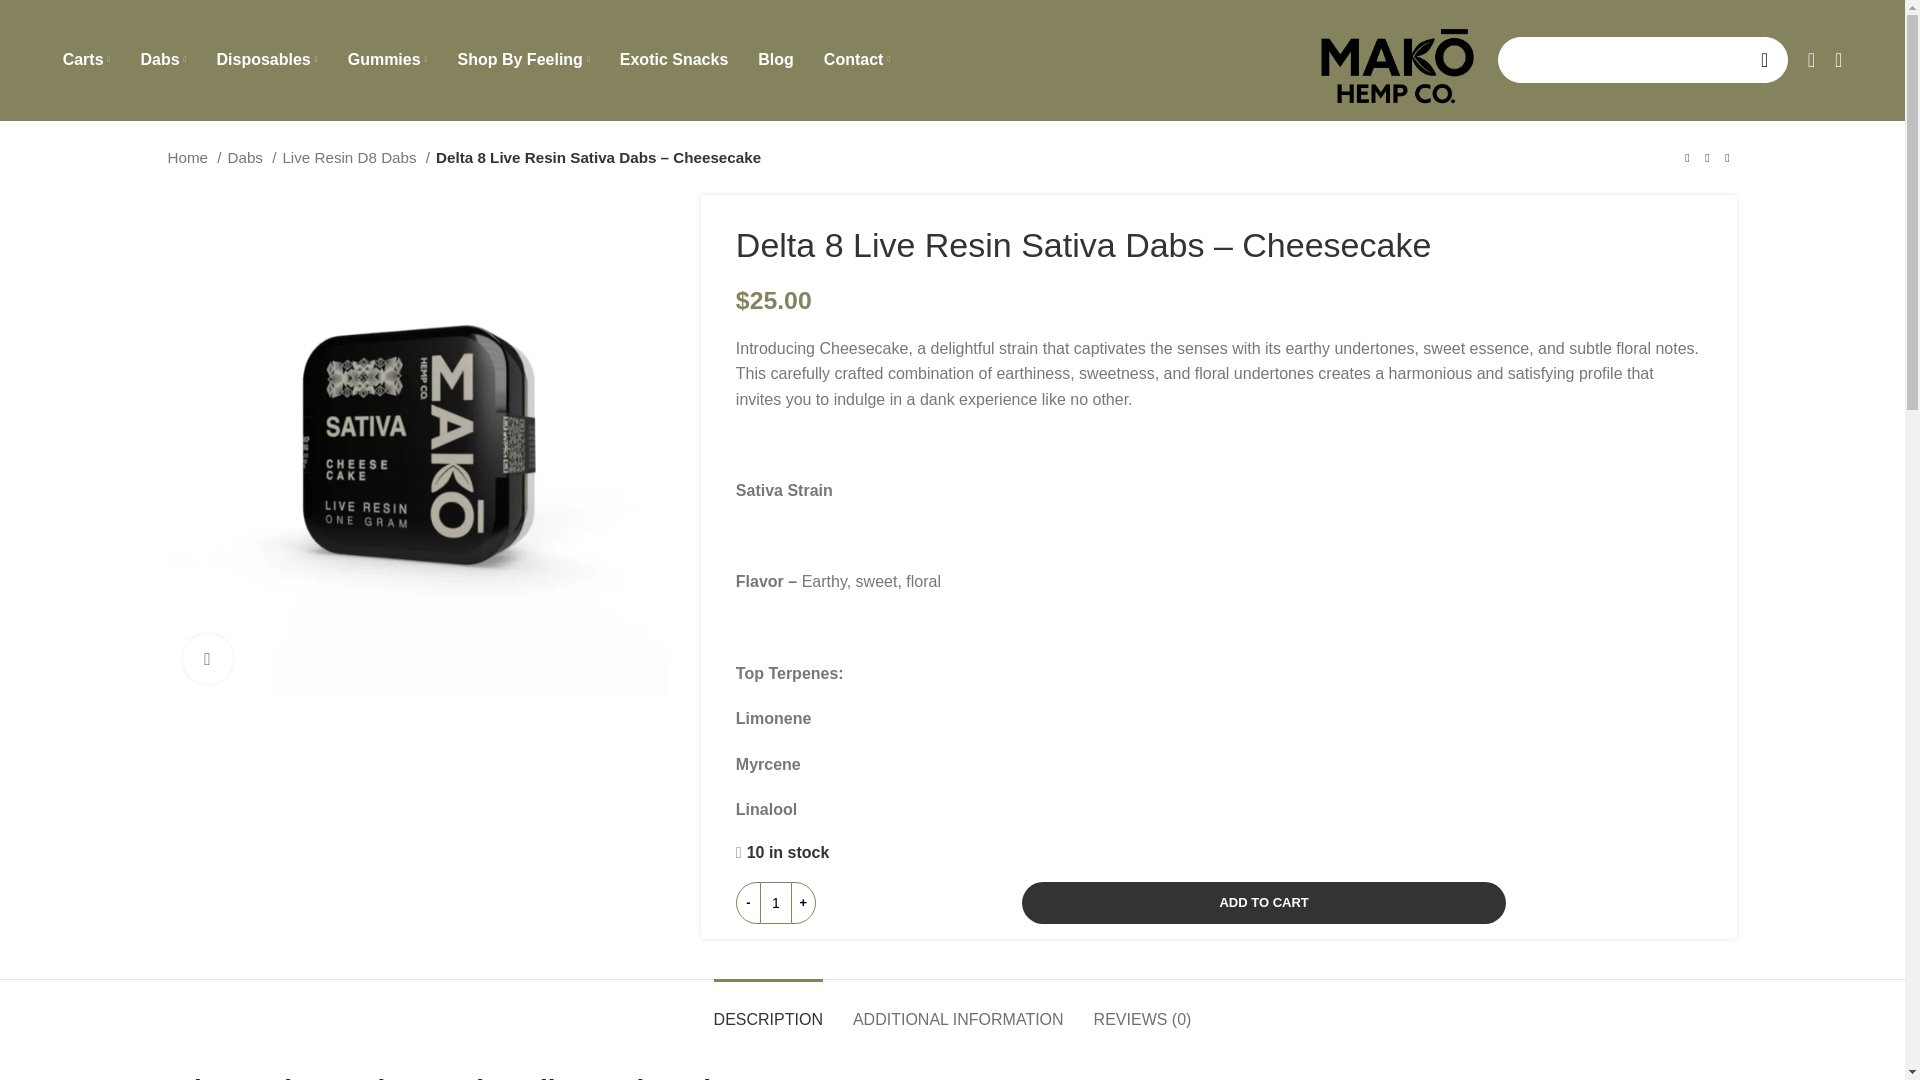  Describe the element at coordinates (266, 59) in the screenshot. I see `Disposables` at that location.